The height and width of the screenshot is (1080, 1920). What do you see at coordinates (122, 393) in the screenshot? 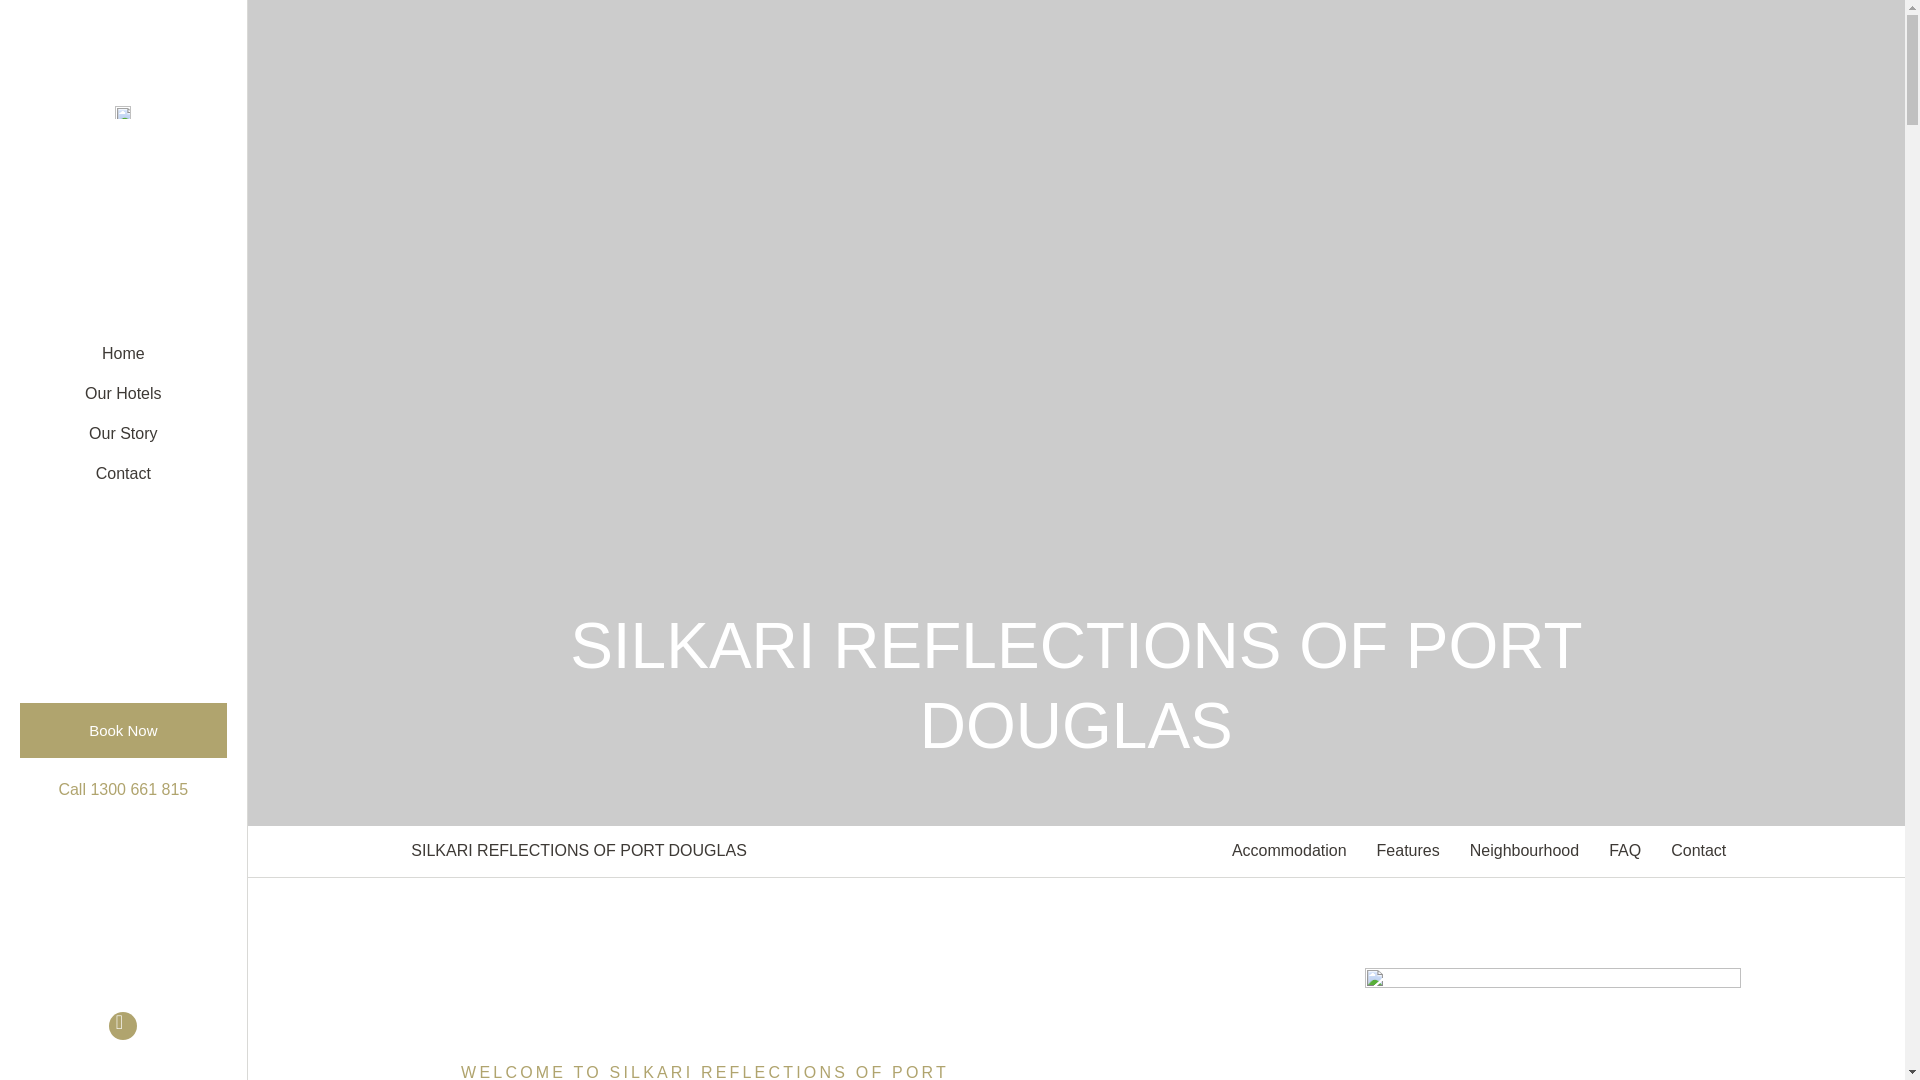
I see `Our Hotels` at bounding box center [122, 393].